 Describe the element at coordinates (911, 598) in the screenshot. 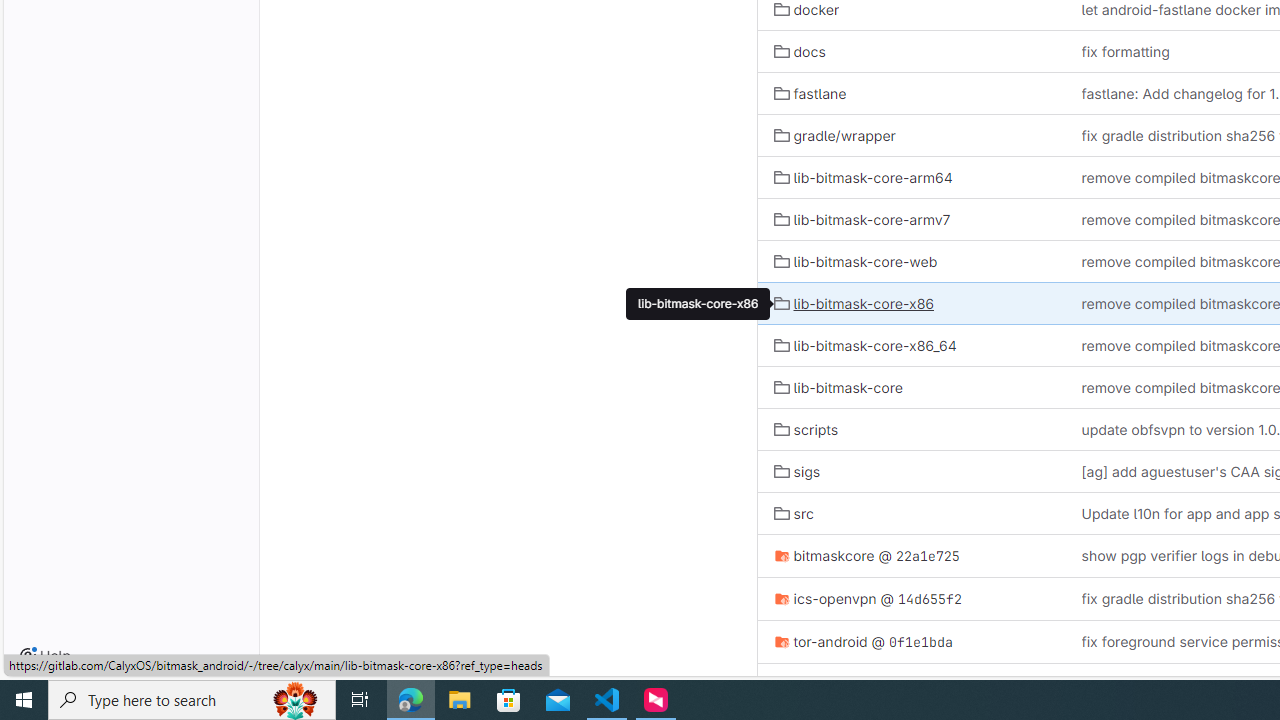

I see `ics-openvpn @ 14d655f2` at that location.